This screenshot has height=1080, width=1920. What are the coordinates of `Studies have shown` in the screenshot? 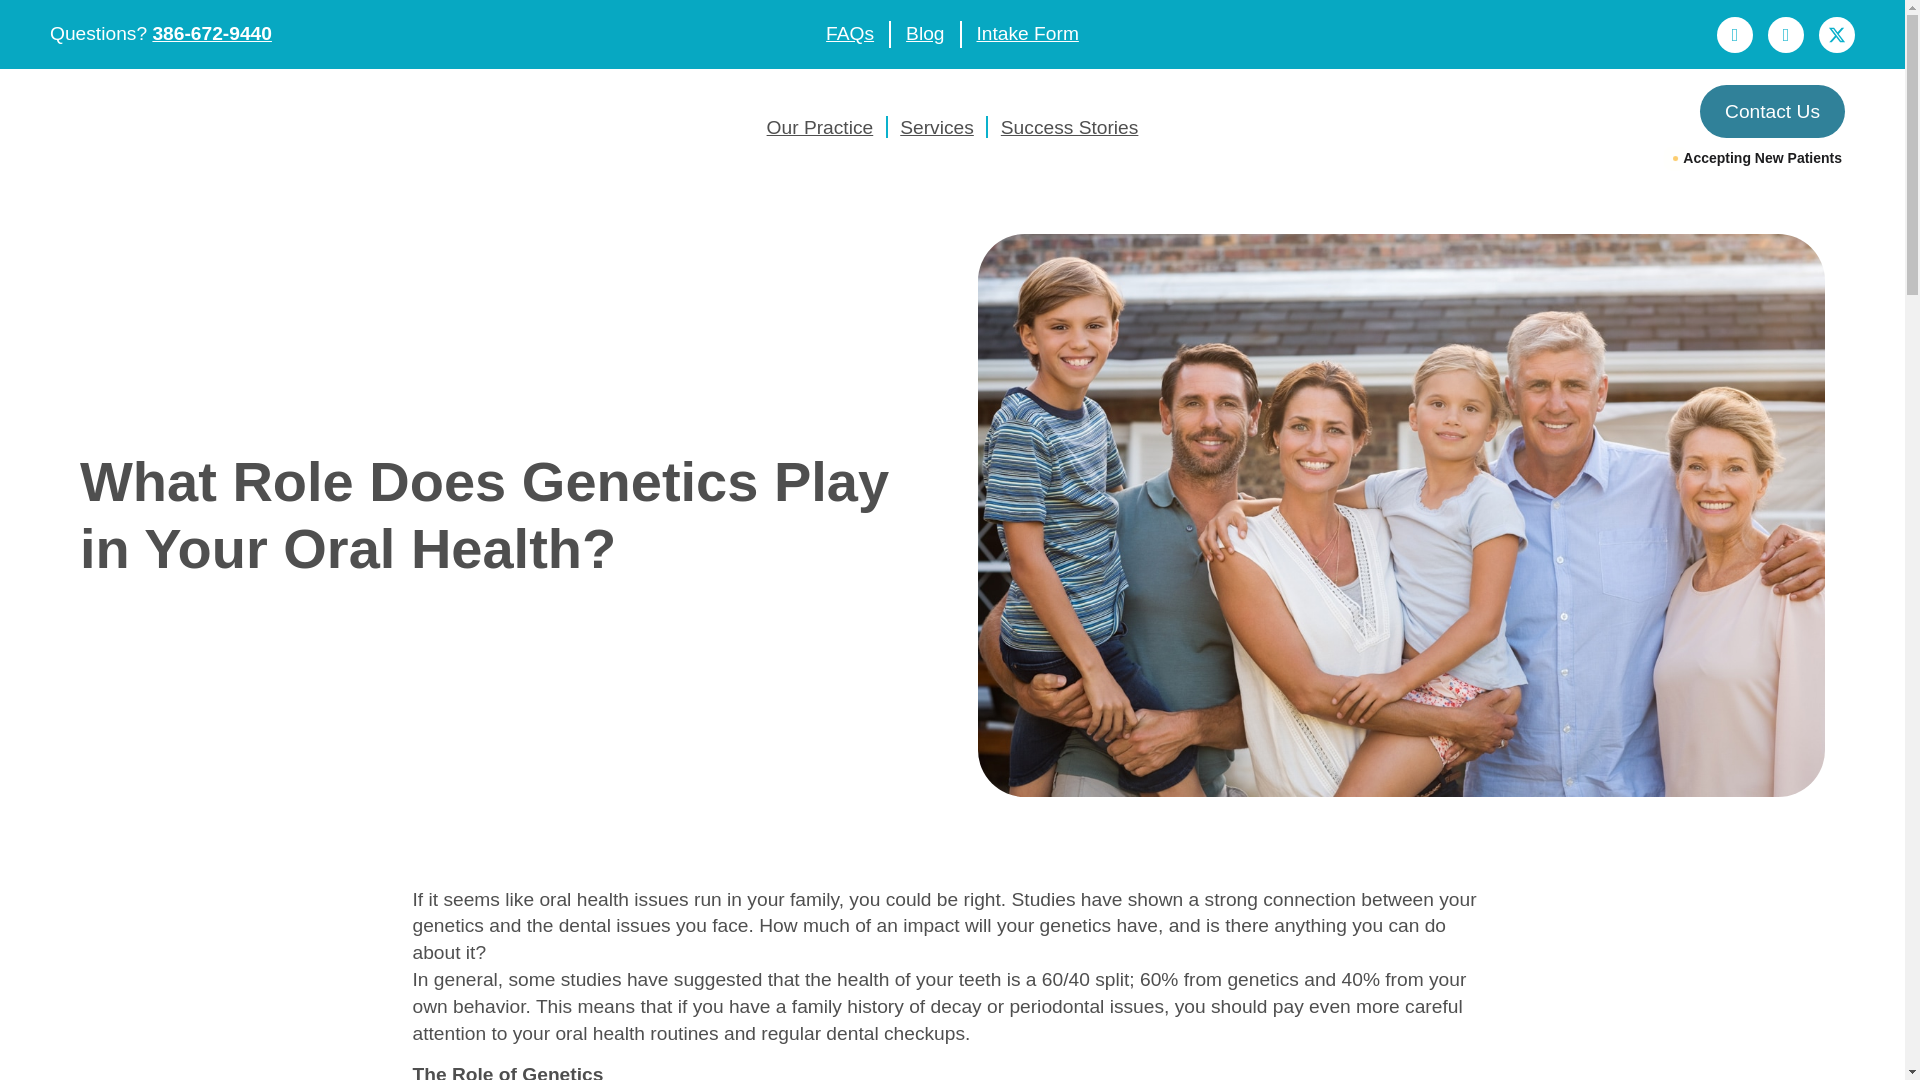 It's located at (1098, 899).